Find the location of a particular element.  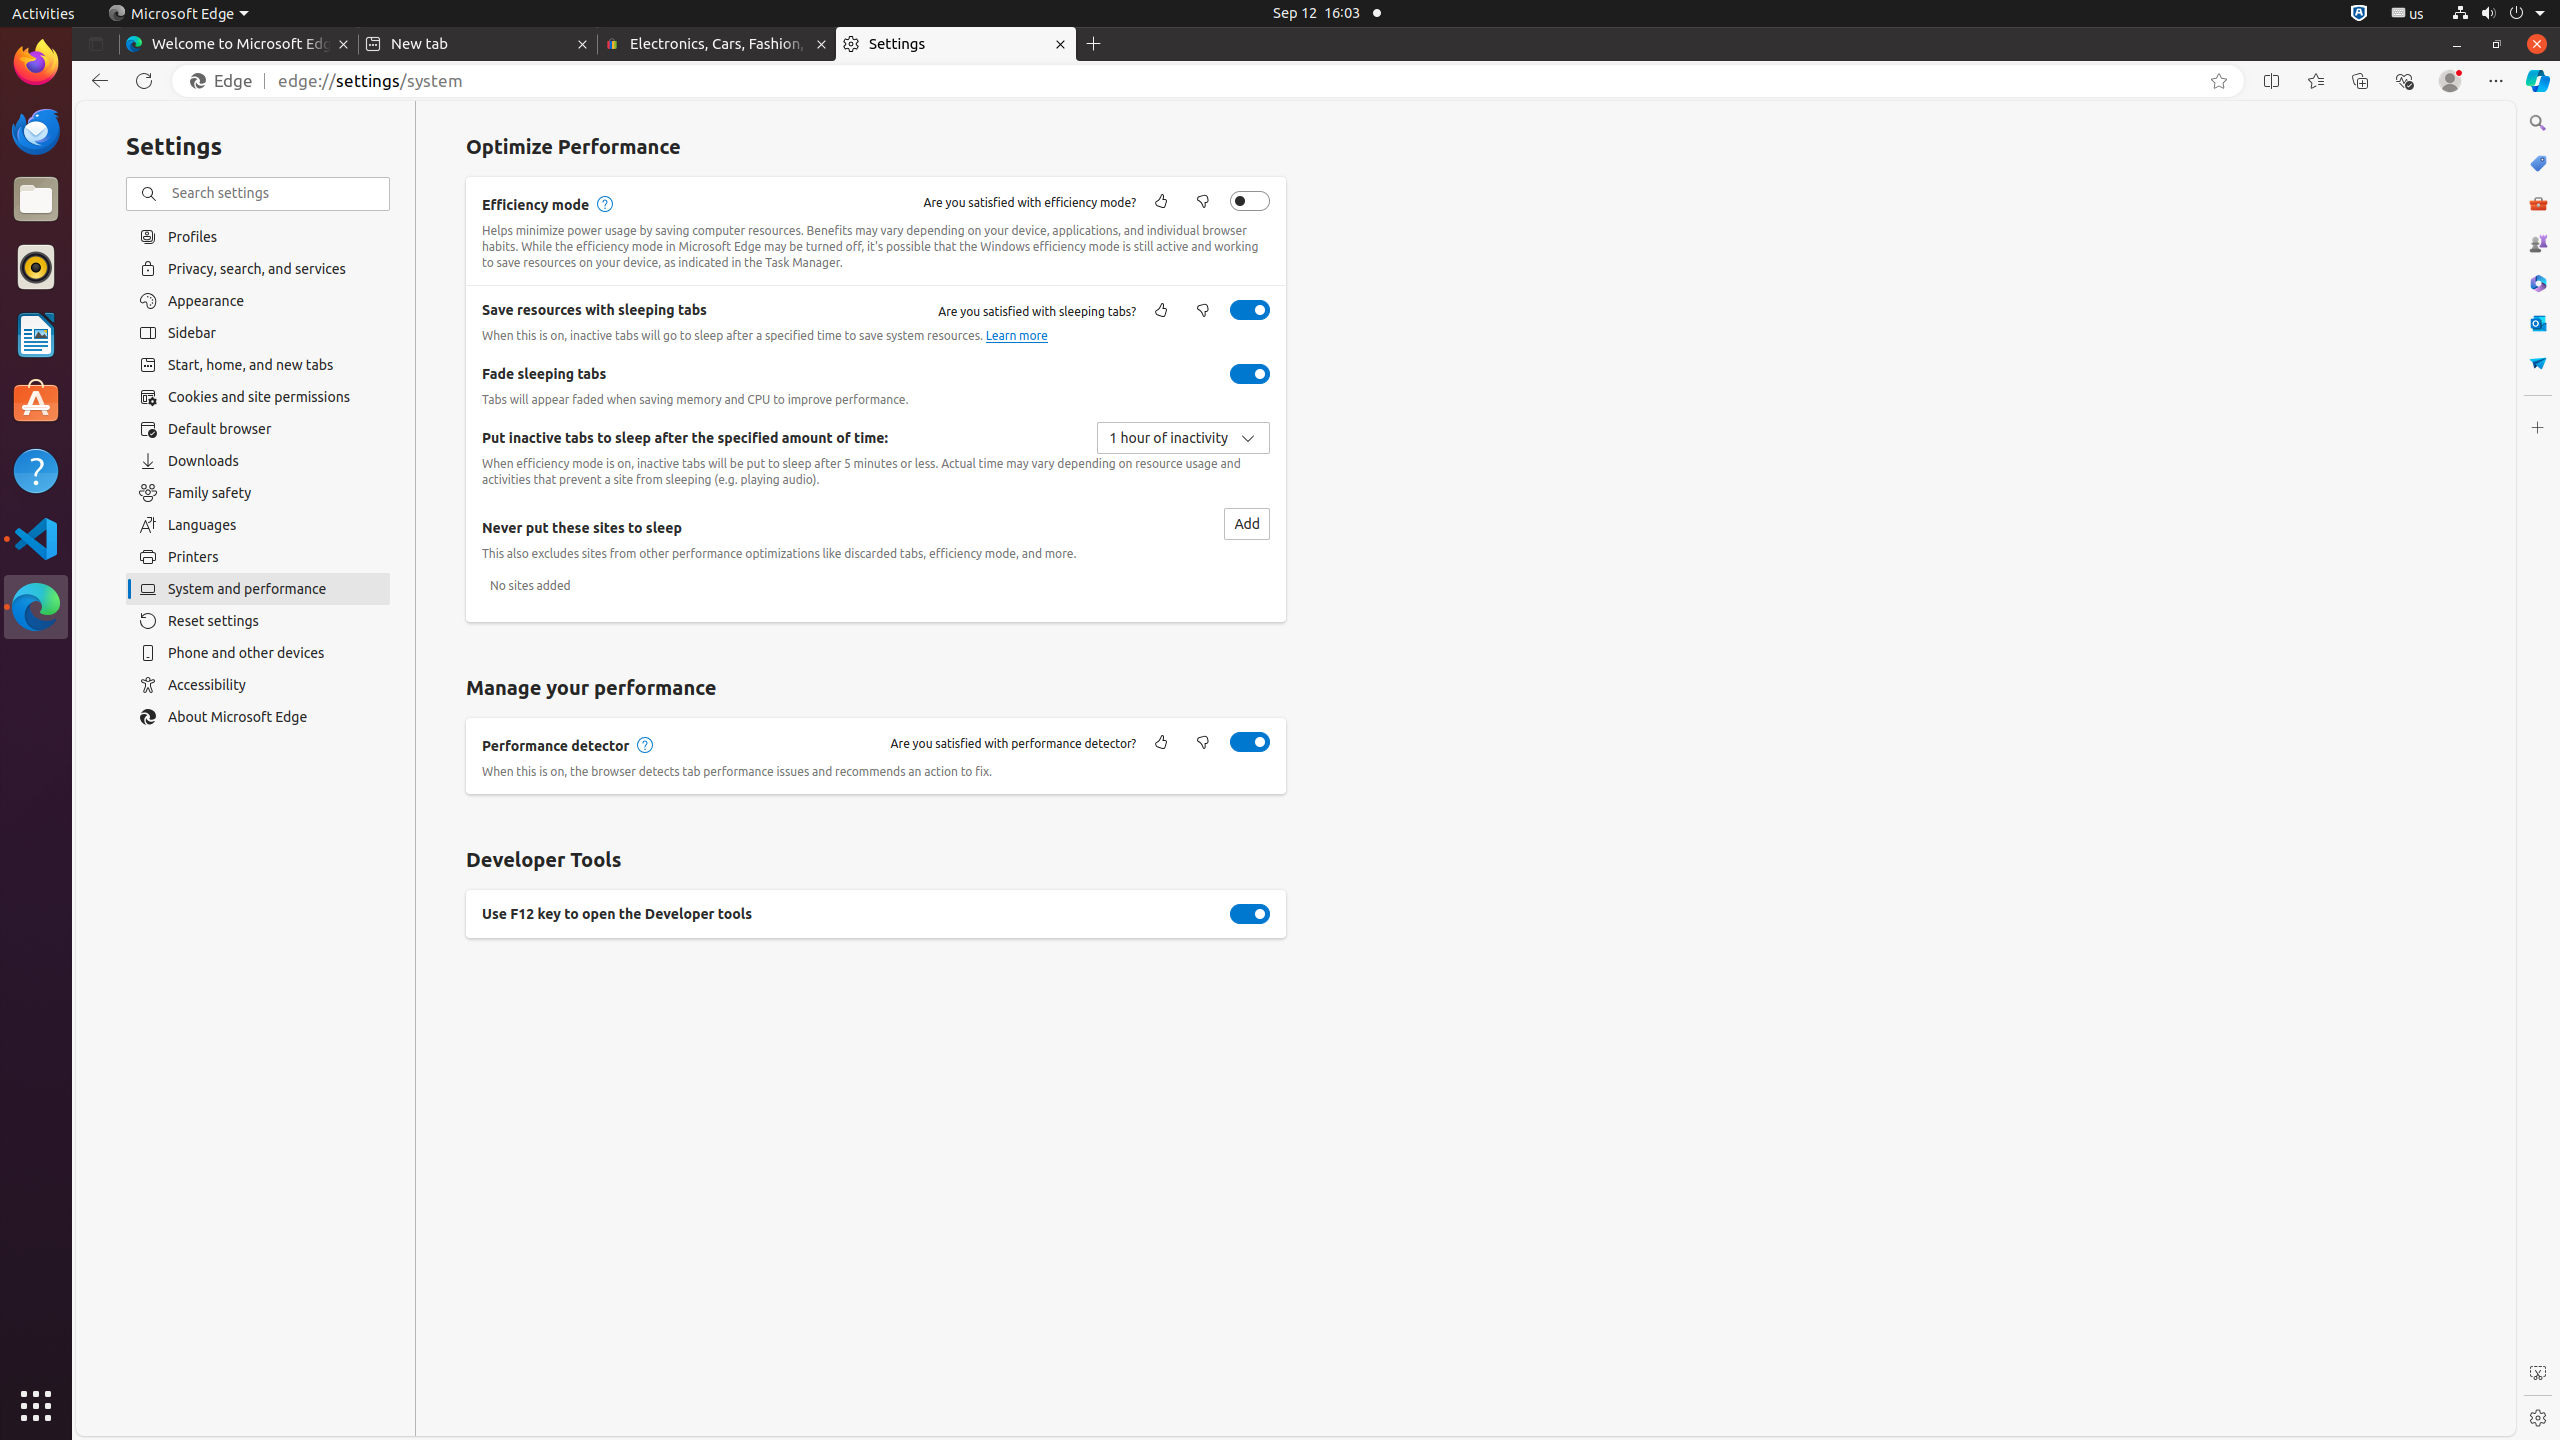

Microsoft 365 is located at coordinates (2538, 283).